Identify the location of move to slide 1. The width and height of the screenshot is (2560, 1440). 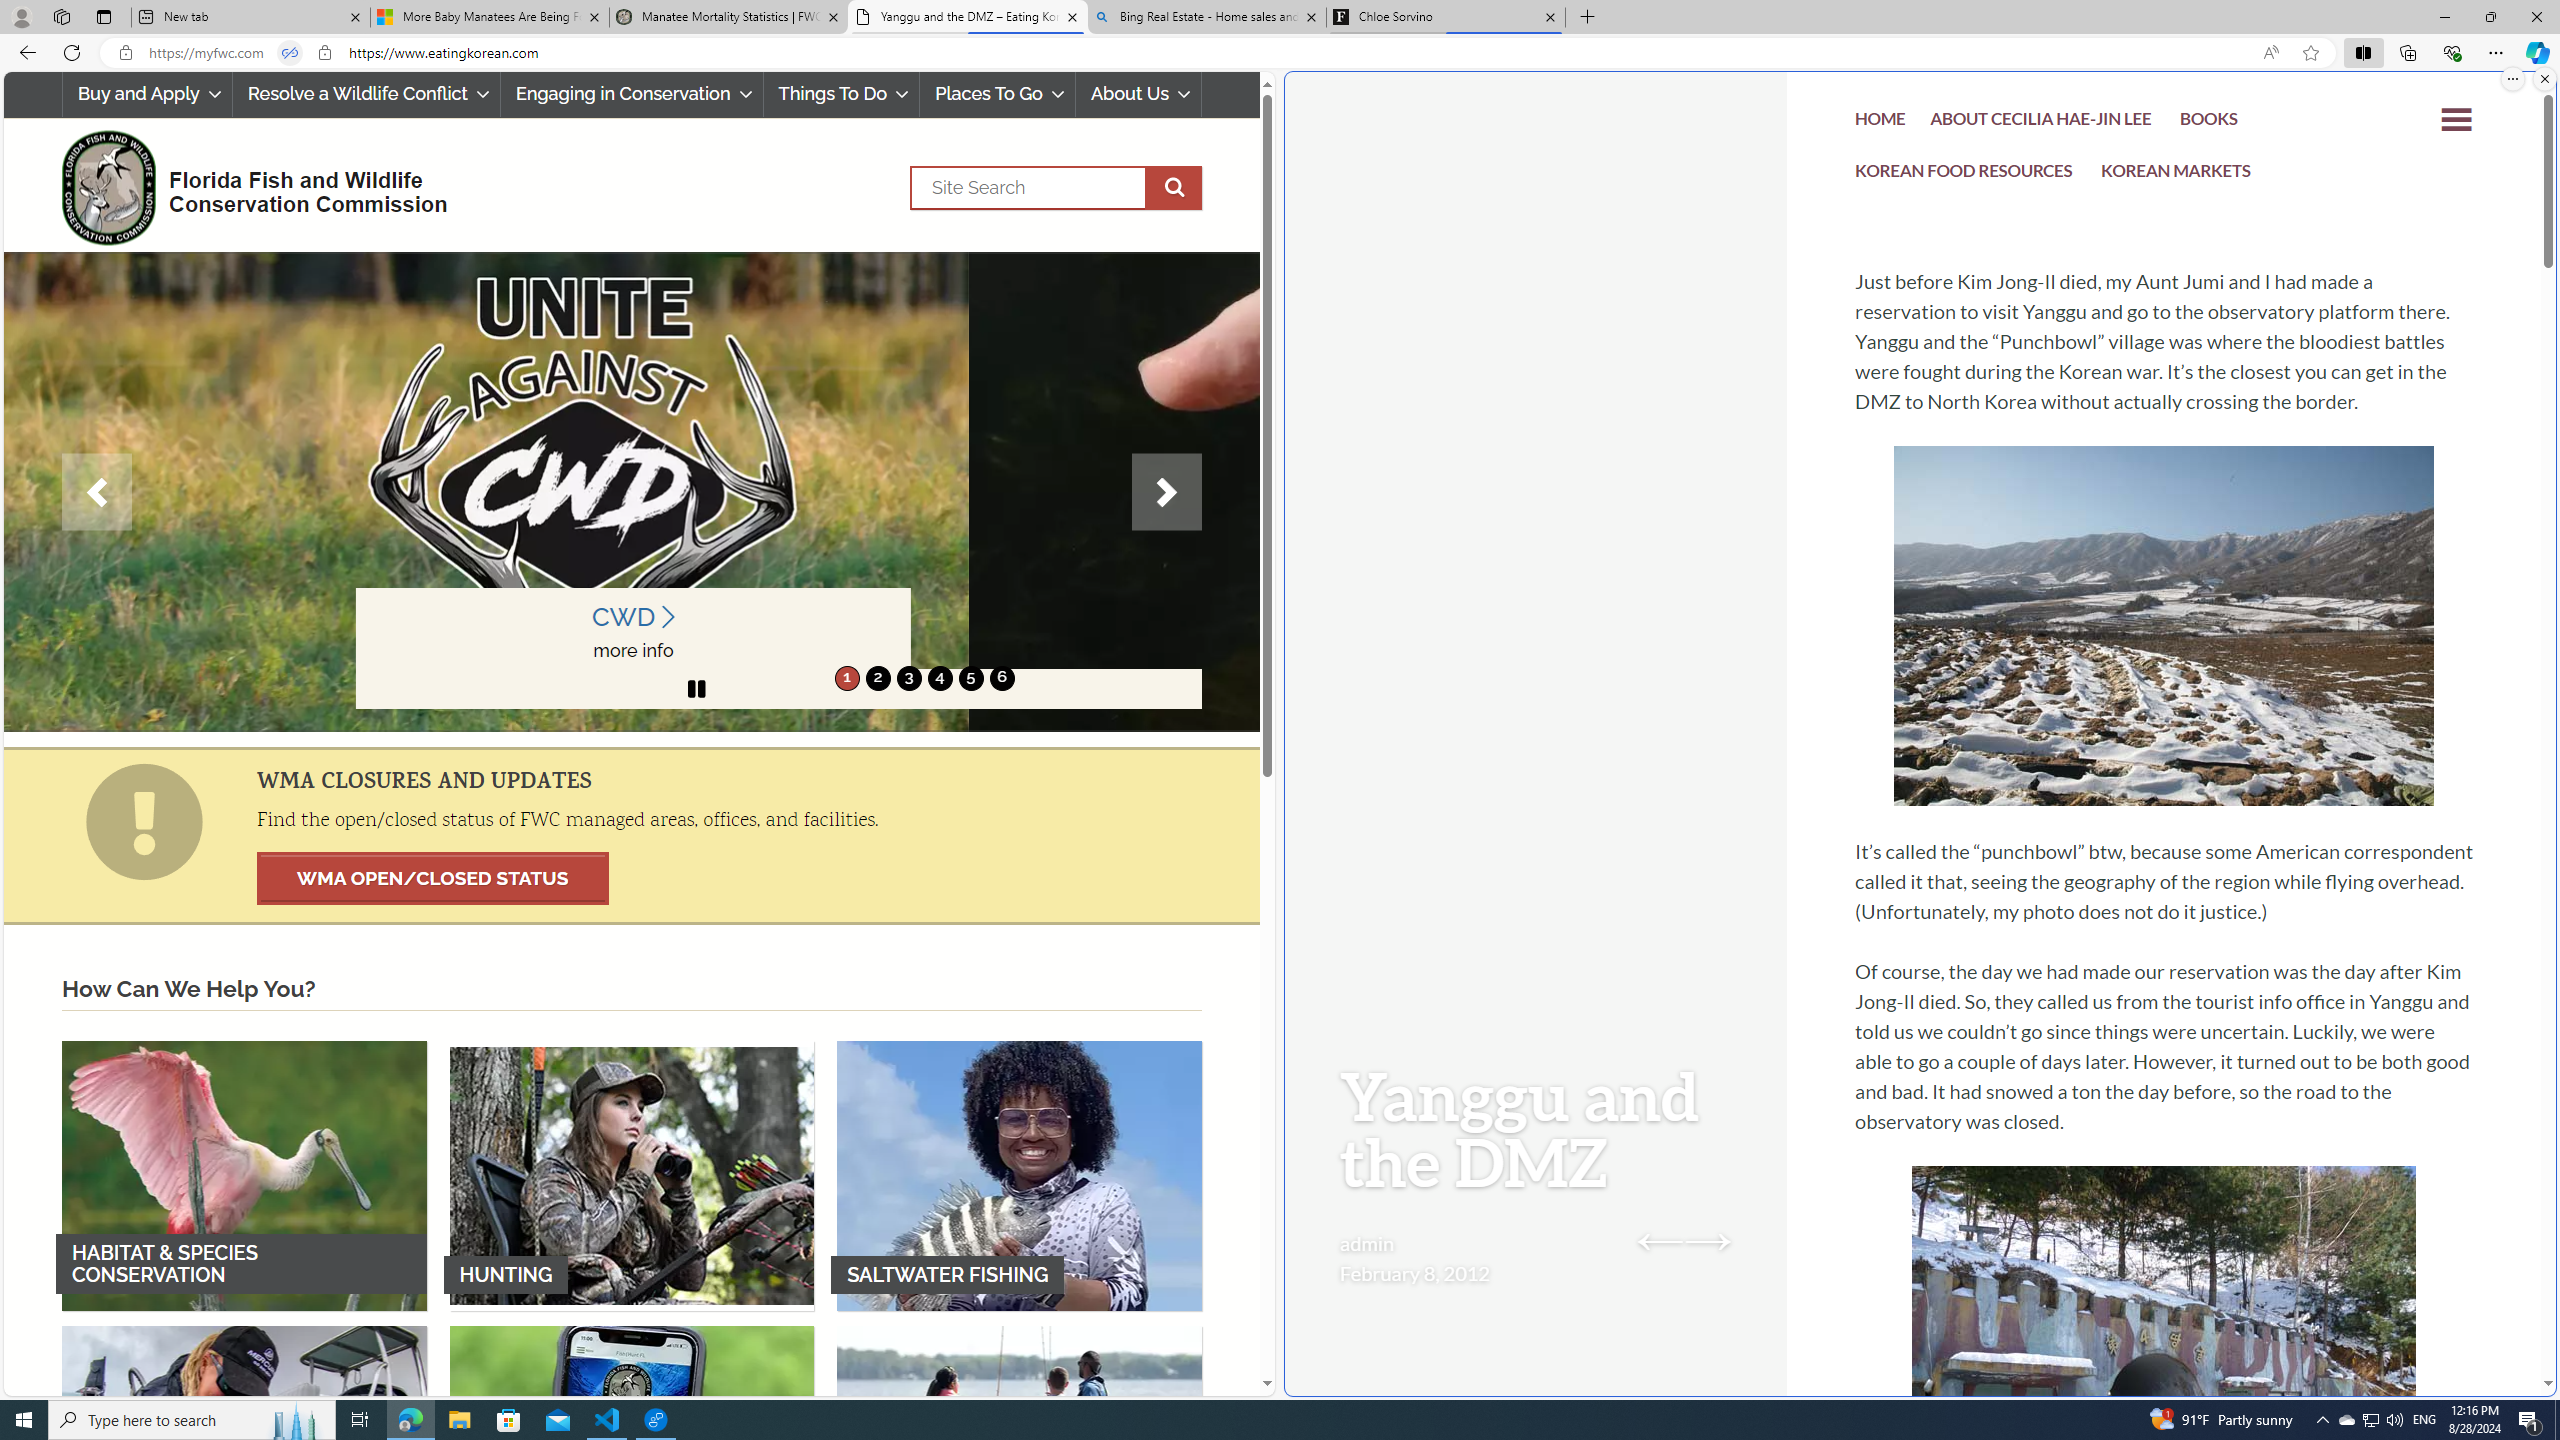
(847, 678).